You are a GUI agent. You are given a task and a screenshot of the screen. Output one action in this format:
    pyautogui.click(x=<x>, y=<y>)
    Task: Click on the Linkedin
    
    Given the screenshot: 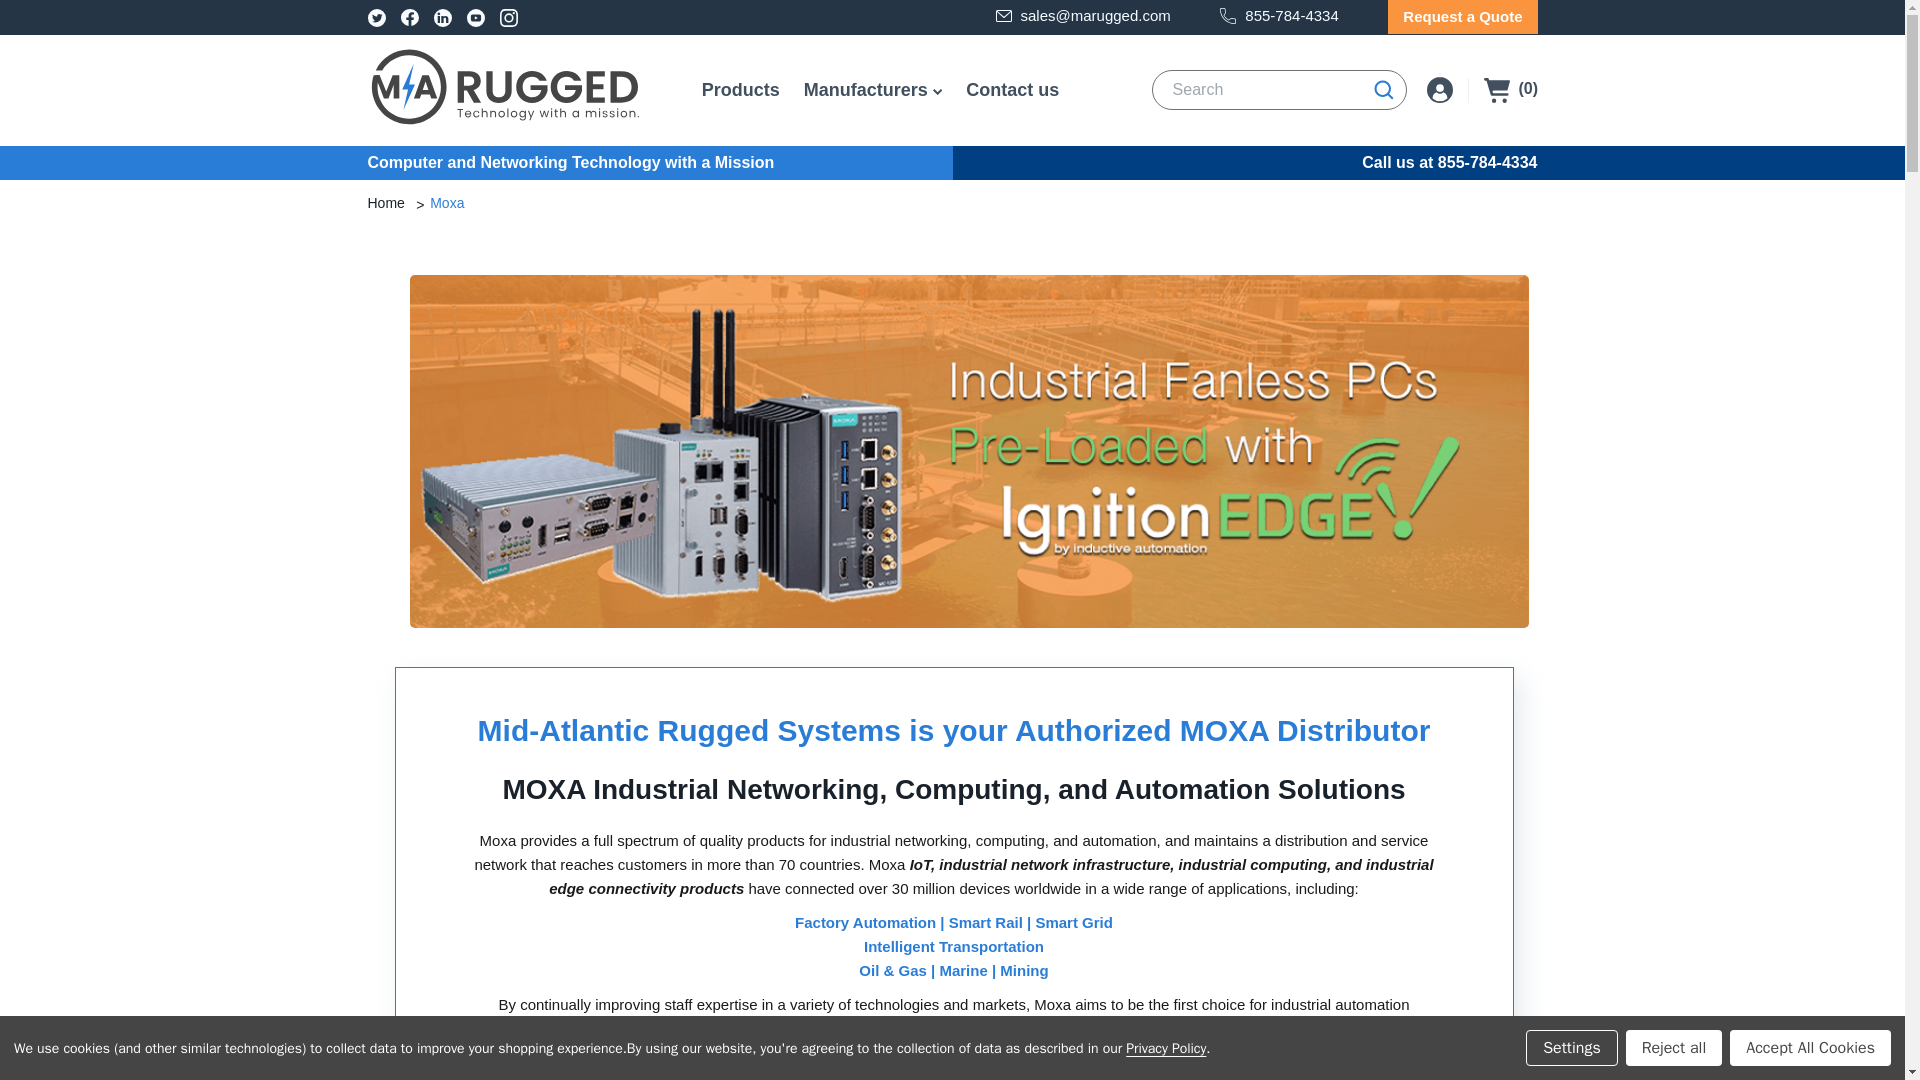 What is the action you would take?
    pyautogui.click(x=442, y=16)
    